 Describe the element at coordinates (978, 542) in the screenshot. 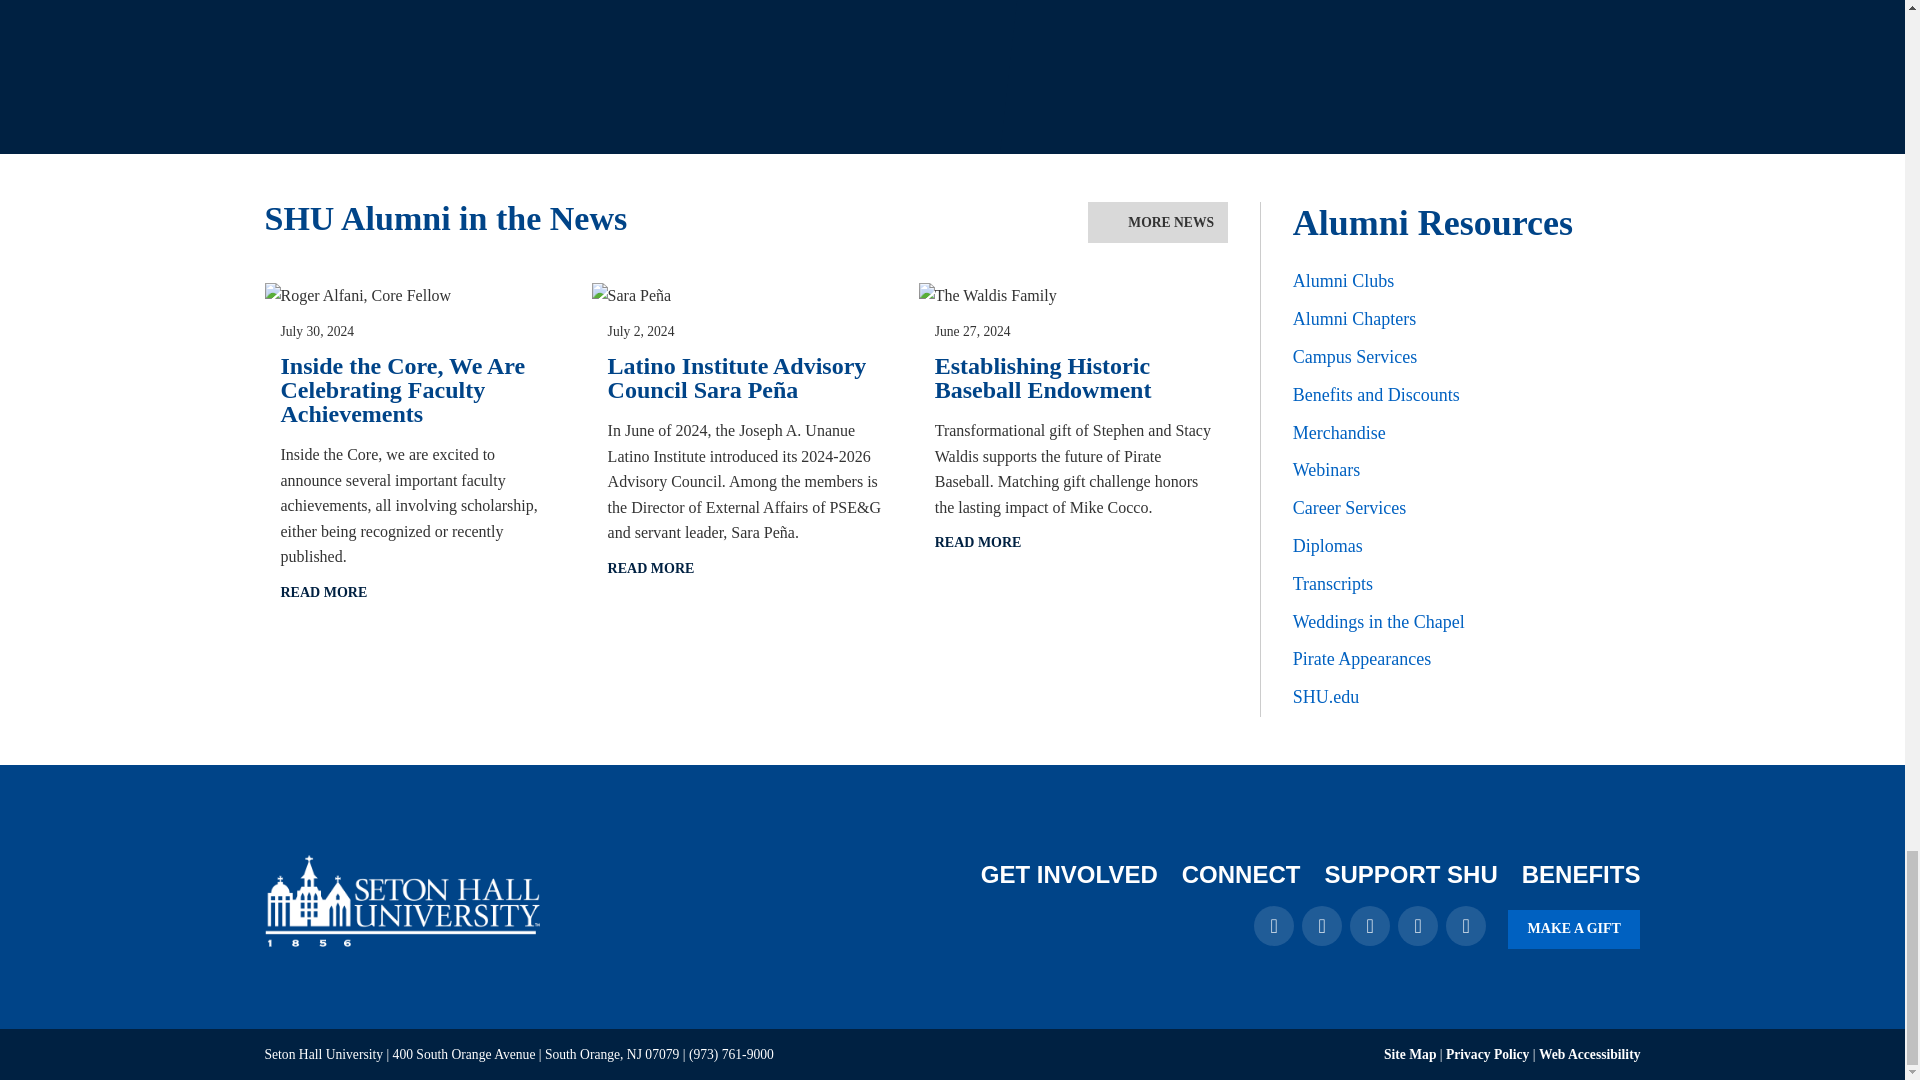

I see `Read more about Establishing Historic Baseball Endowment` at that location.